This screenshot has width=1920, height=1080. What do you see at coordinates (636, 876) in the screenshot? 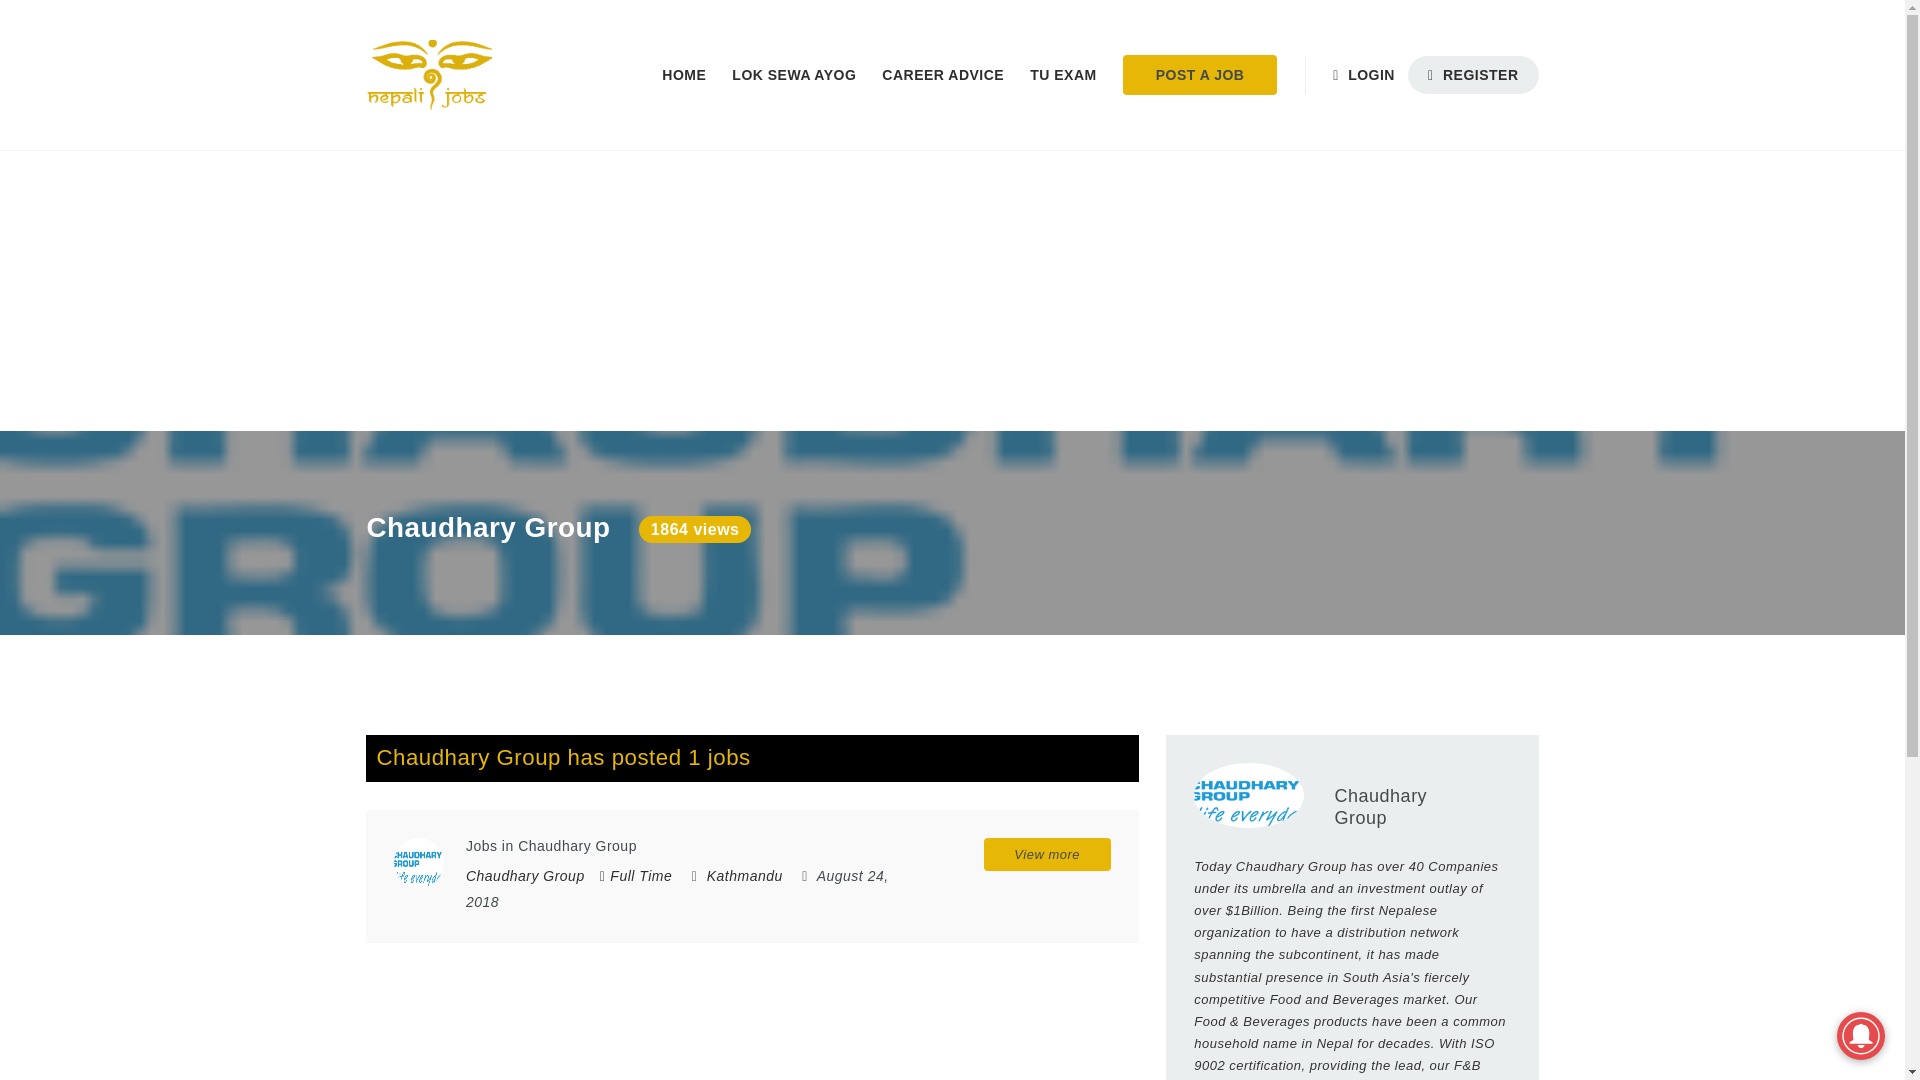
I see `Full Time` at bounding box center [636, 876].